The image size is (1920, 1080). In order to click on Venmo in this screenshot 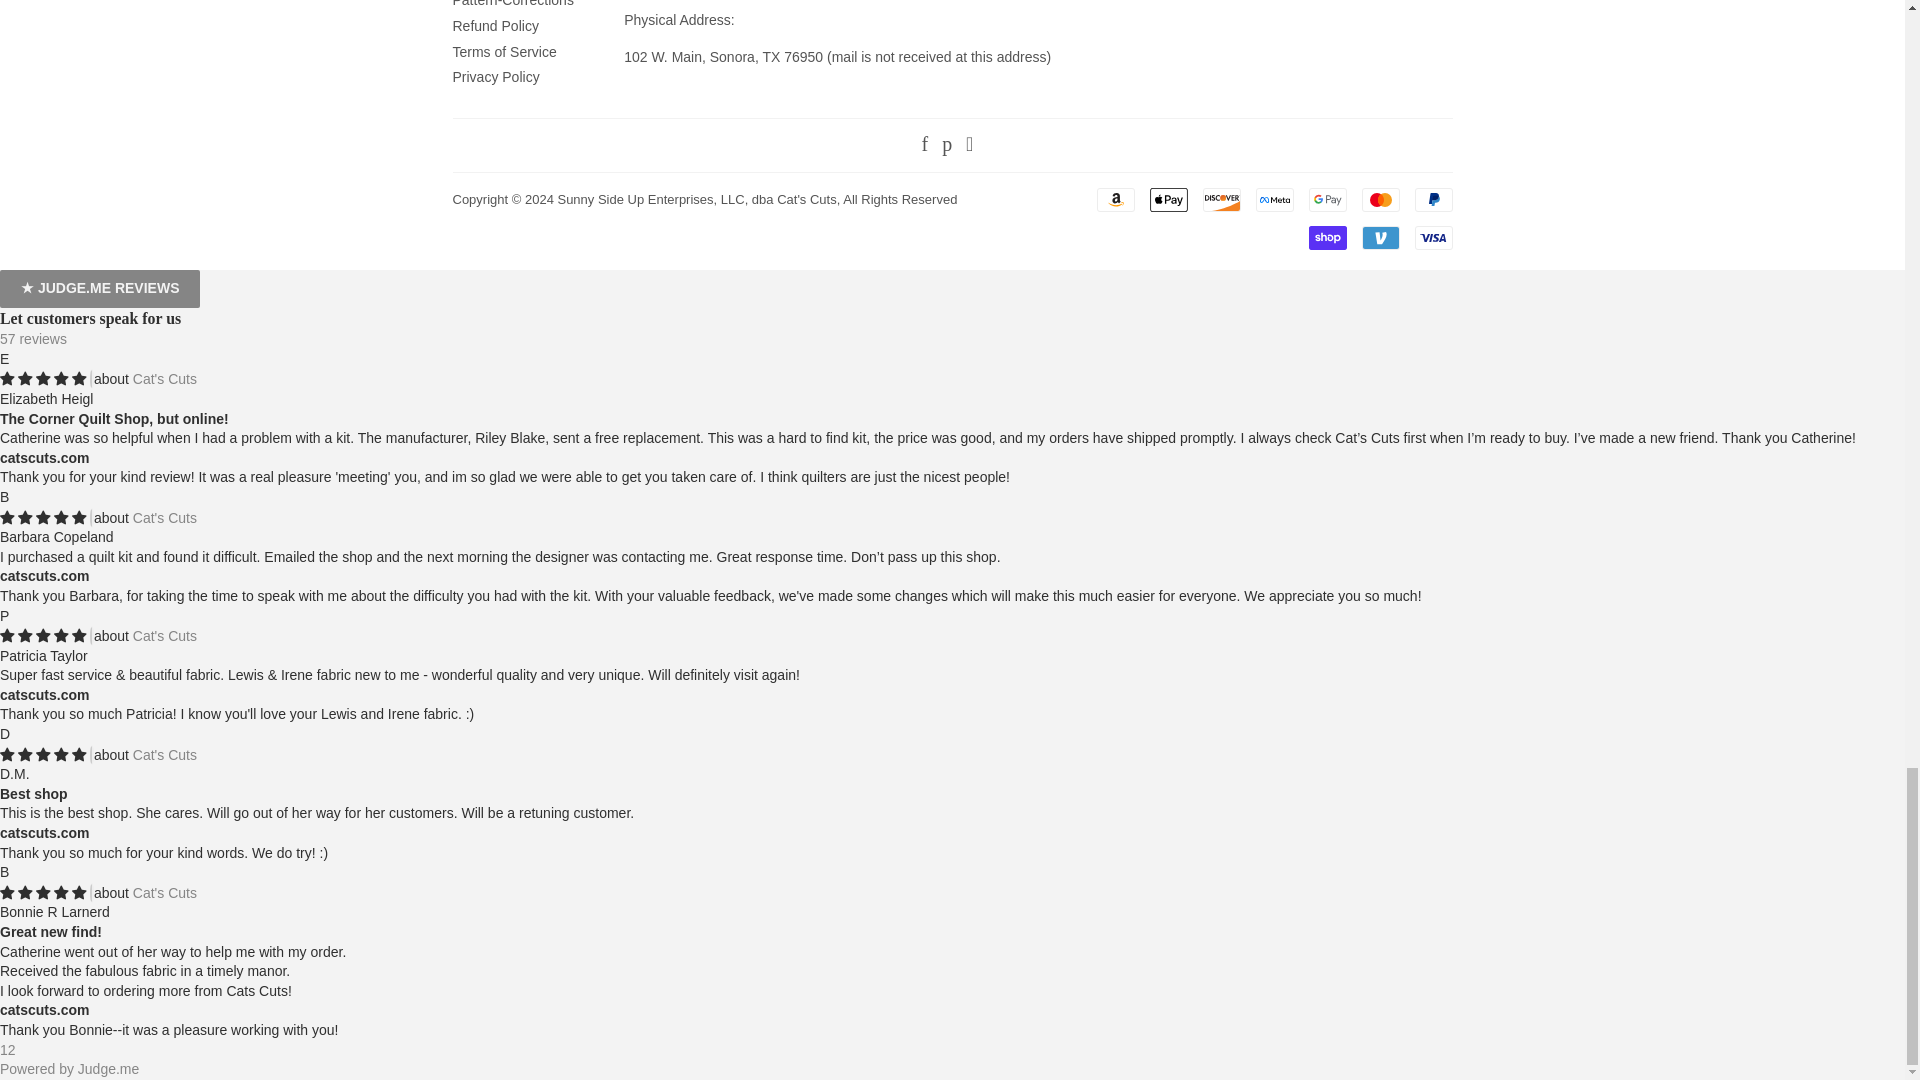, I will do `click(1380, 237)`.